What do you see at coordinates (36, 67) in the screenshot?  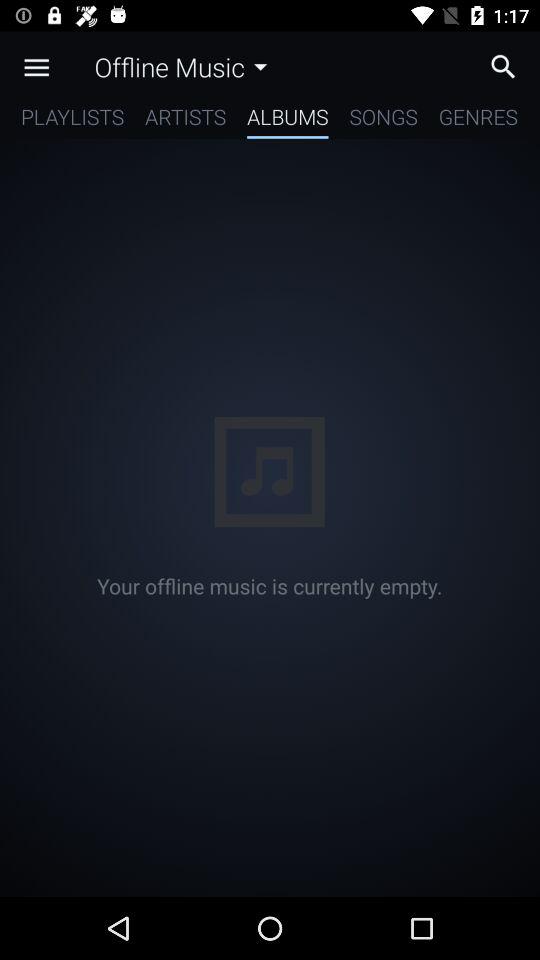 I see `tap icon to the left of offline music item` at bounding box center [36, 67].